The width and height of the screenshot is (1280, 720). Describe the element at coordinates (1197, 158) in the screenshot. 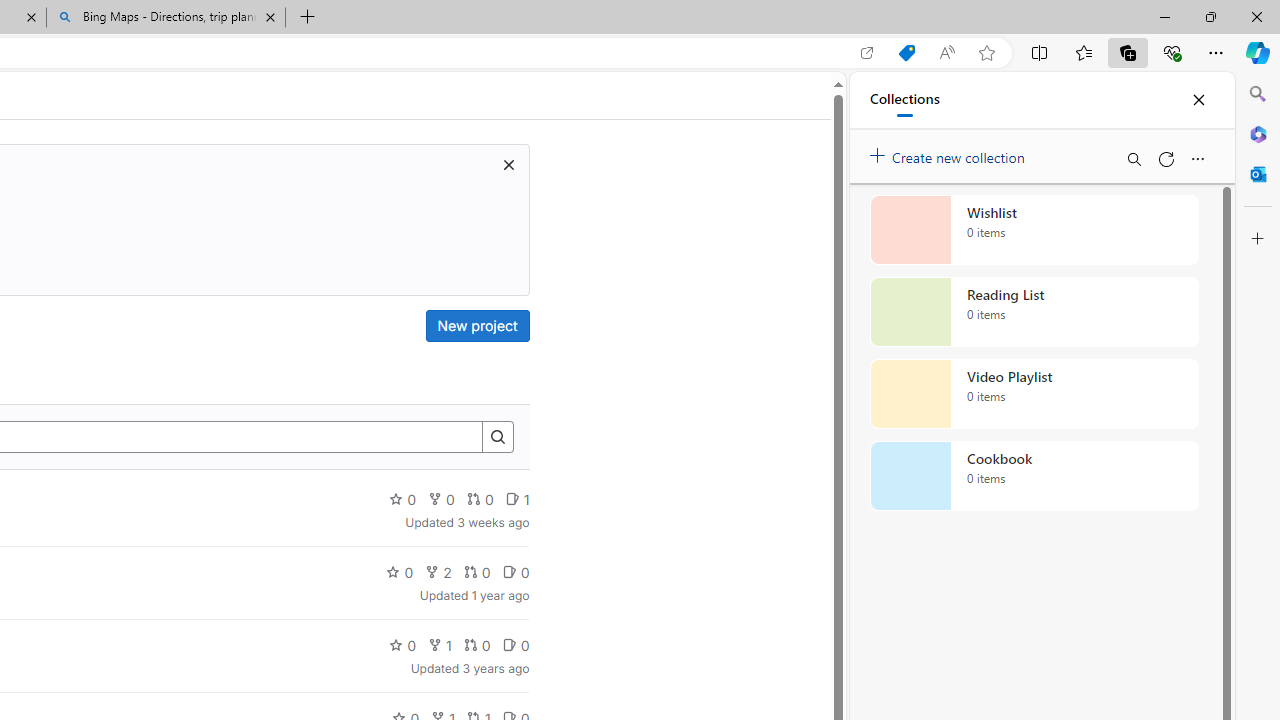

I see `More options menu` at that location.